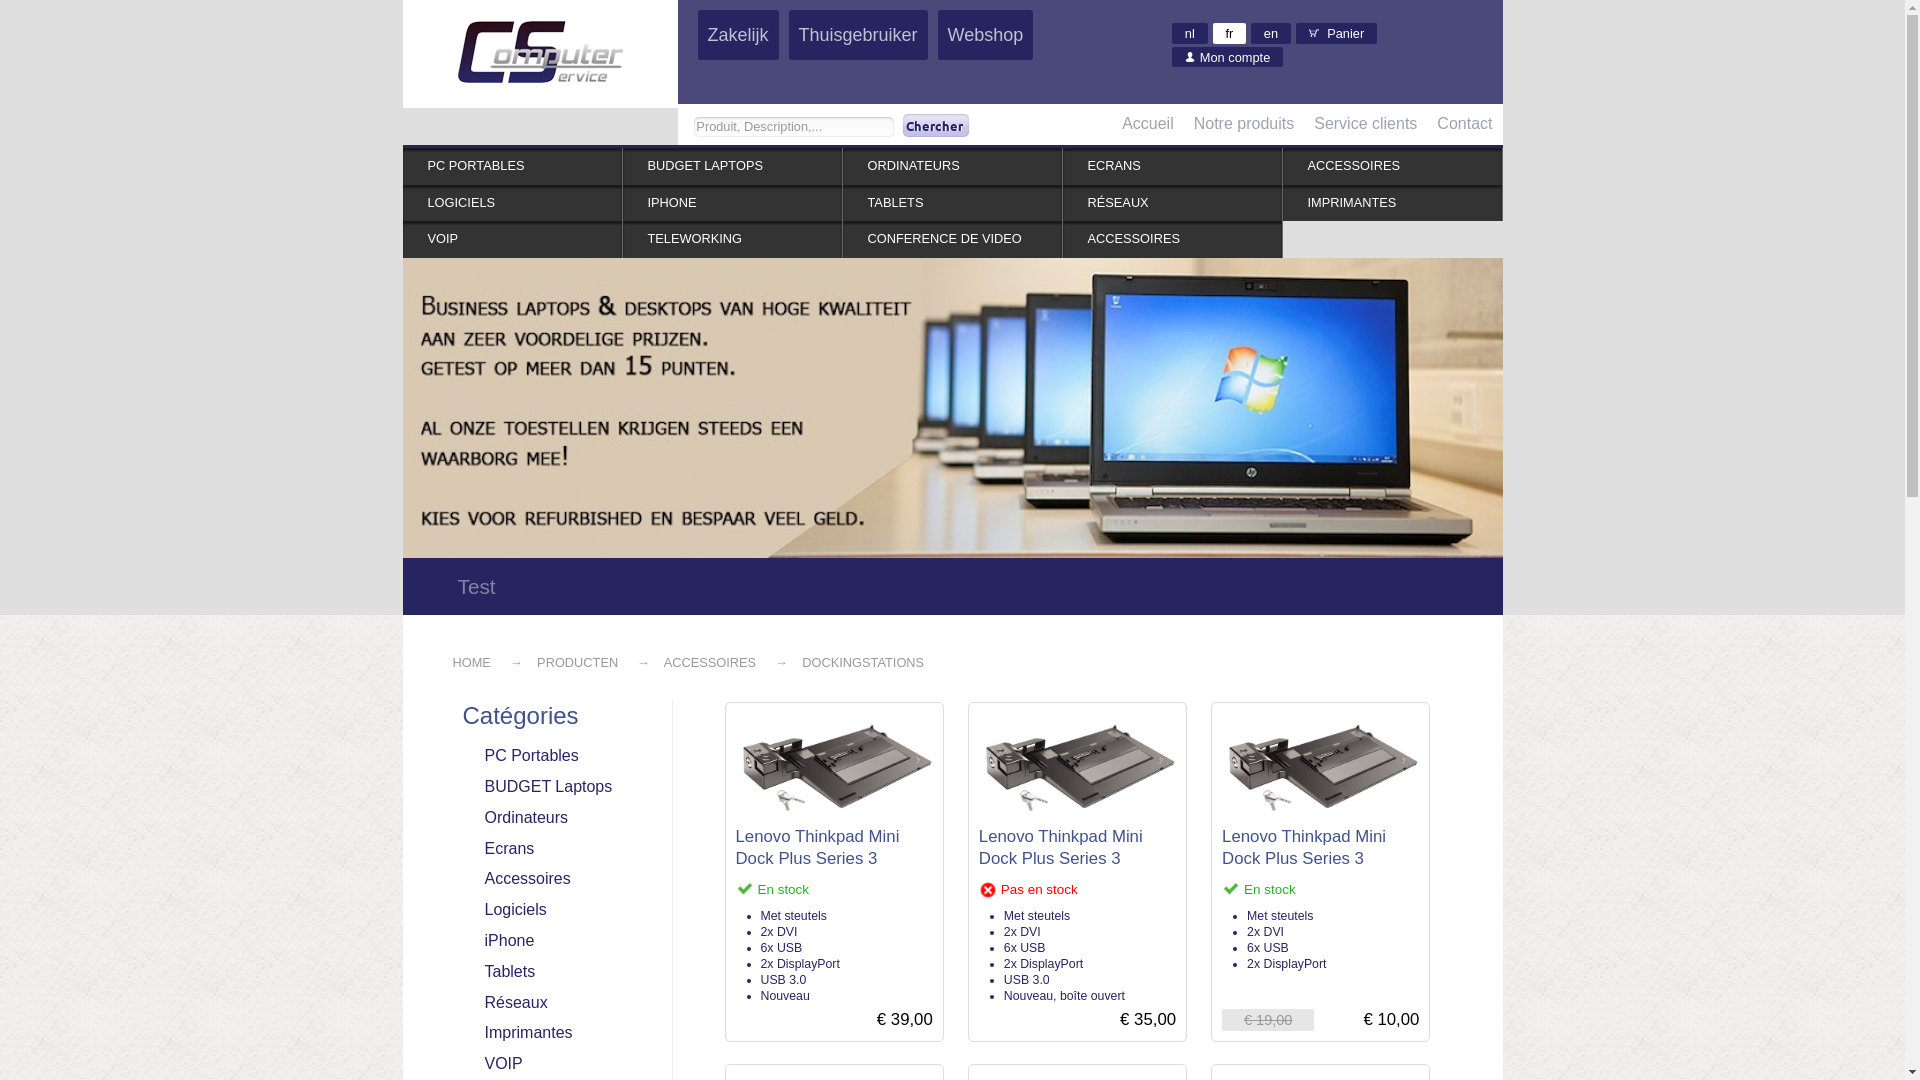 This screenshot has height=1080, width=1920. What do you see at coordinates (1271, 33) in the screenshot?
I see `en` at bounding box center [1271, 33].